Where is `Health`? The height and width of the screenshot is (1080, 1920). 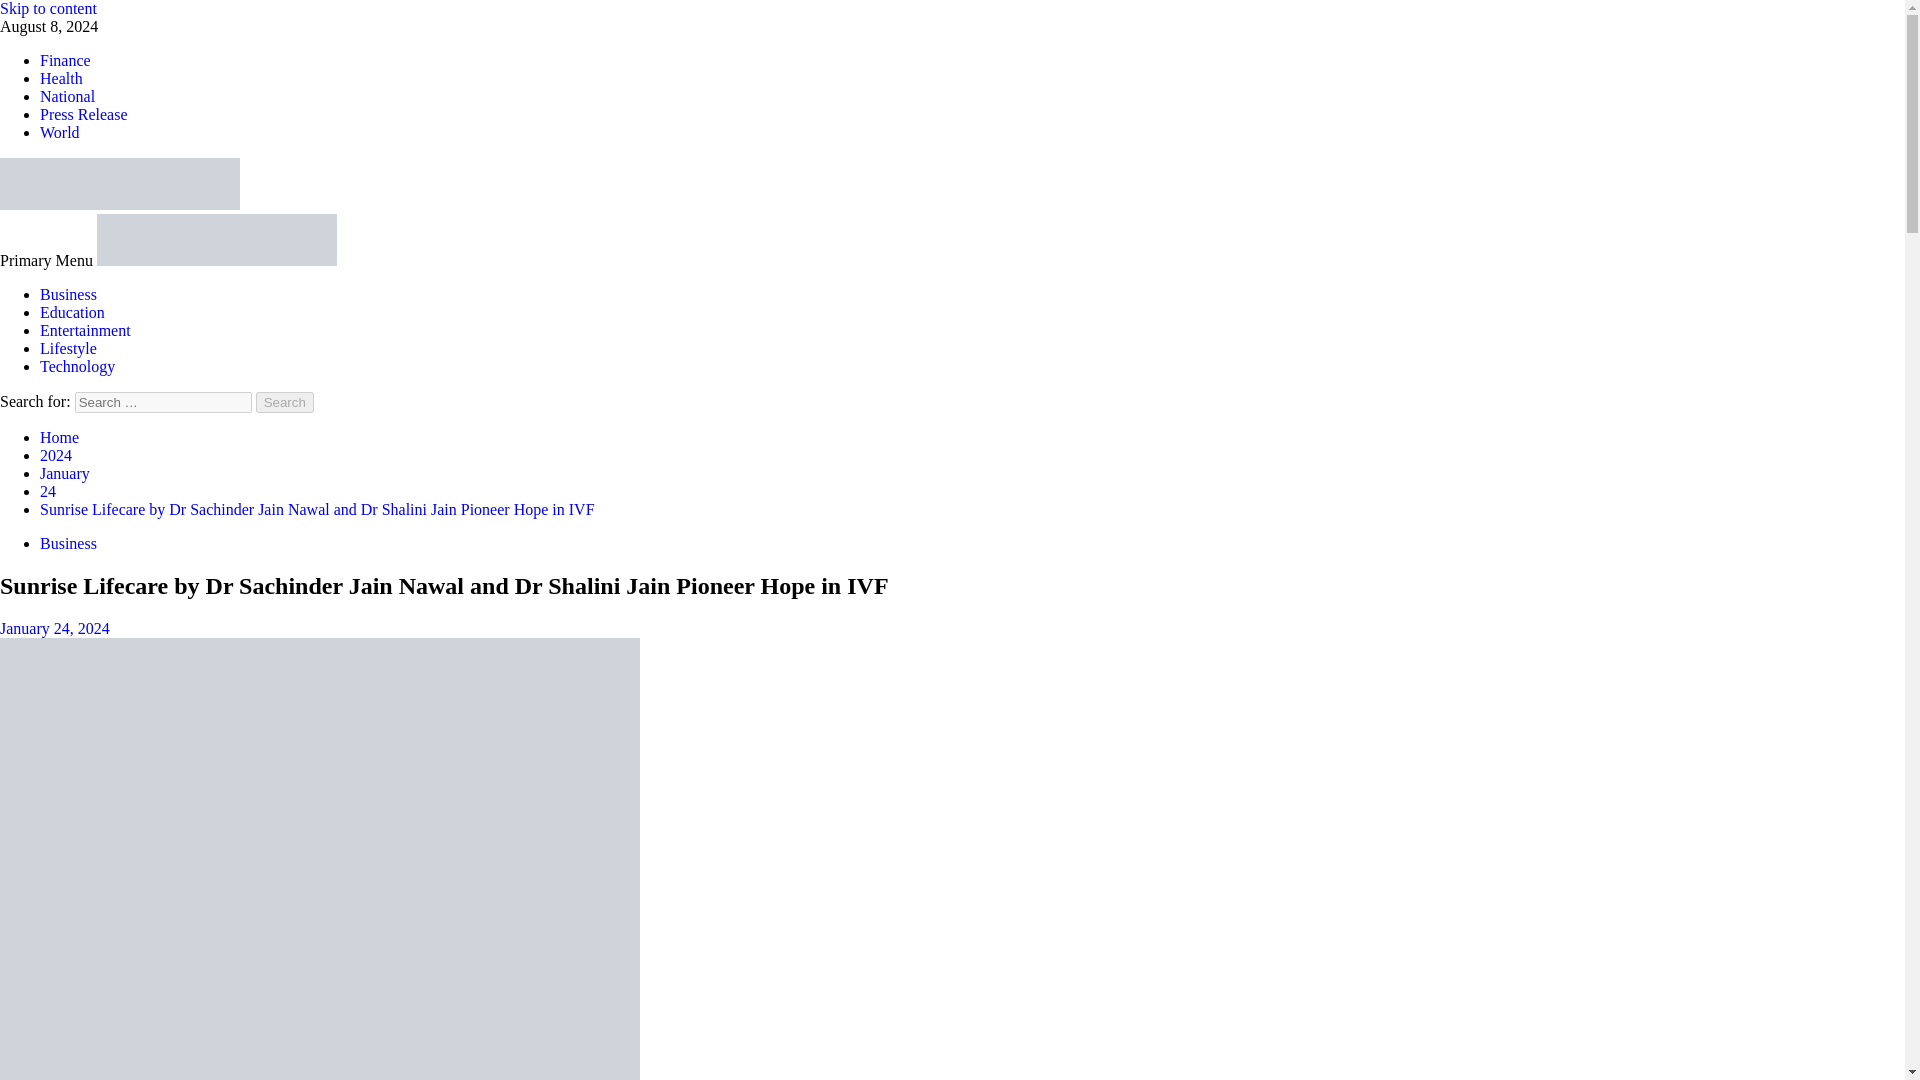
Health is located at coordinates (61, 78).